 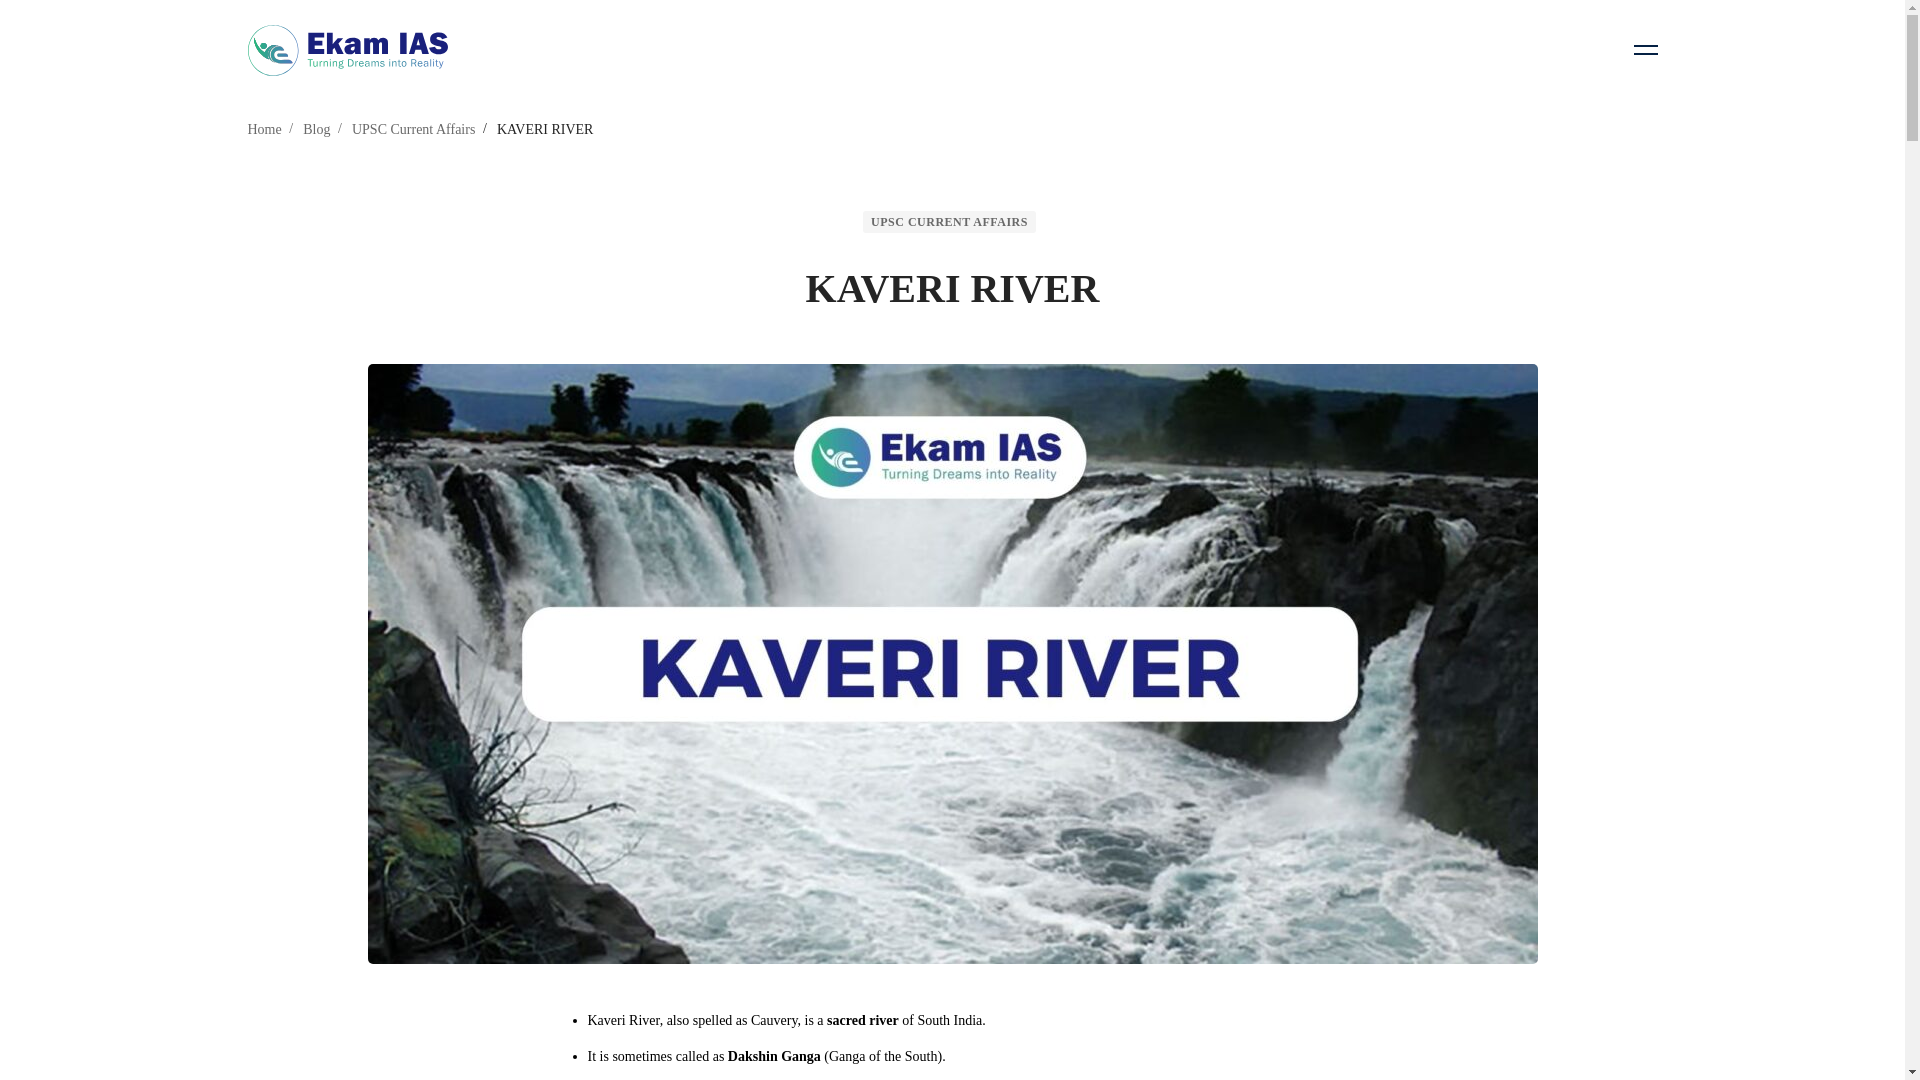 What do you see at coordinates (316, 129) in the screenshot?
I see `Blog` at bounding box center [316, 129].